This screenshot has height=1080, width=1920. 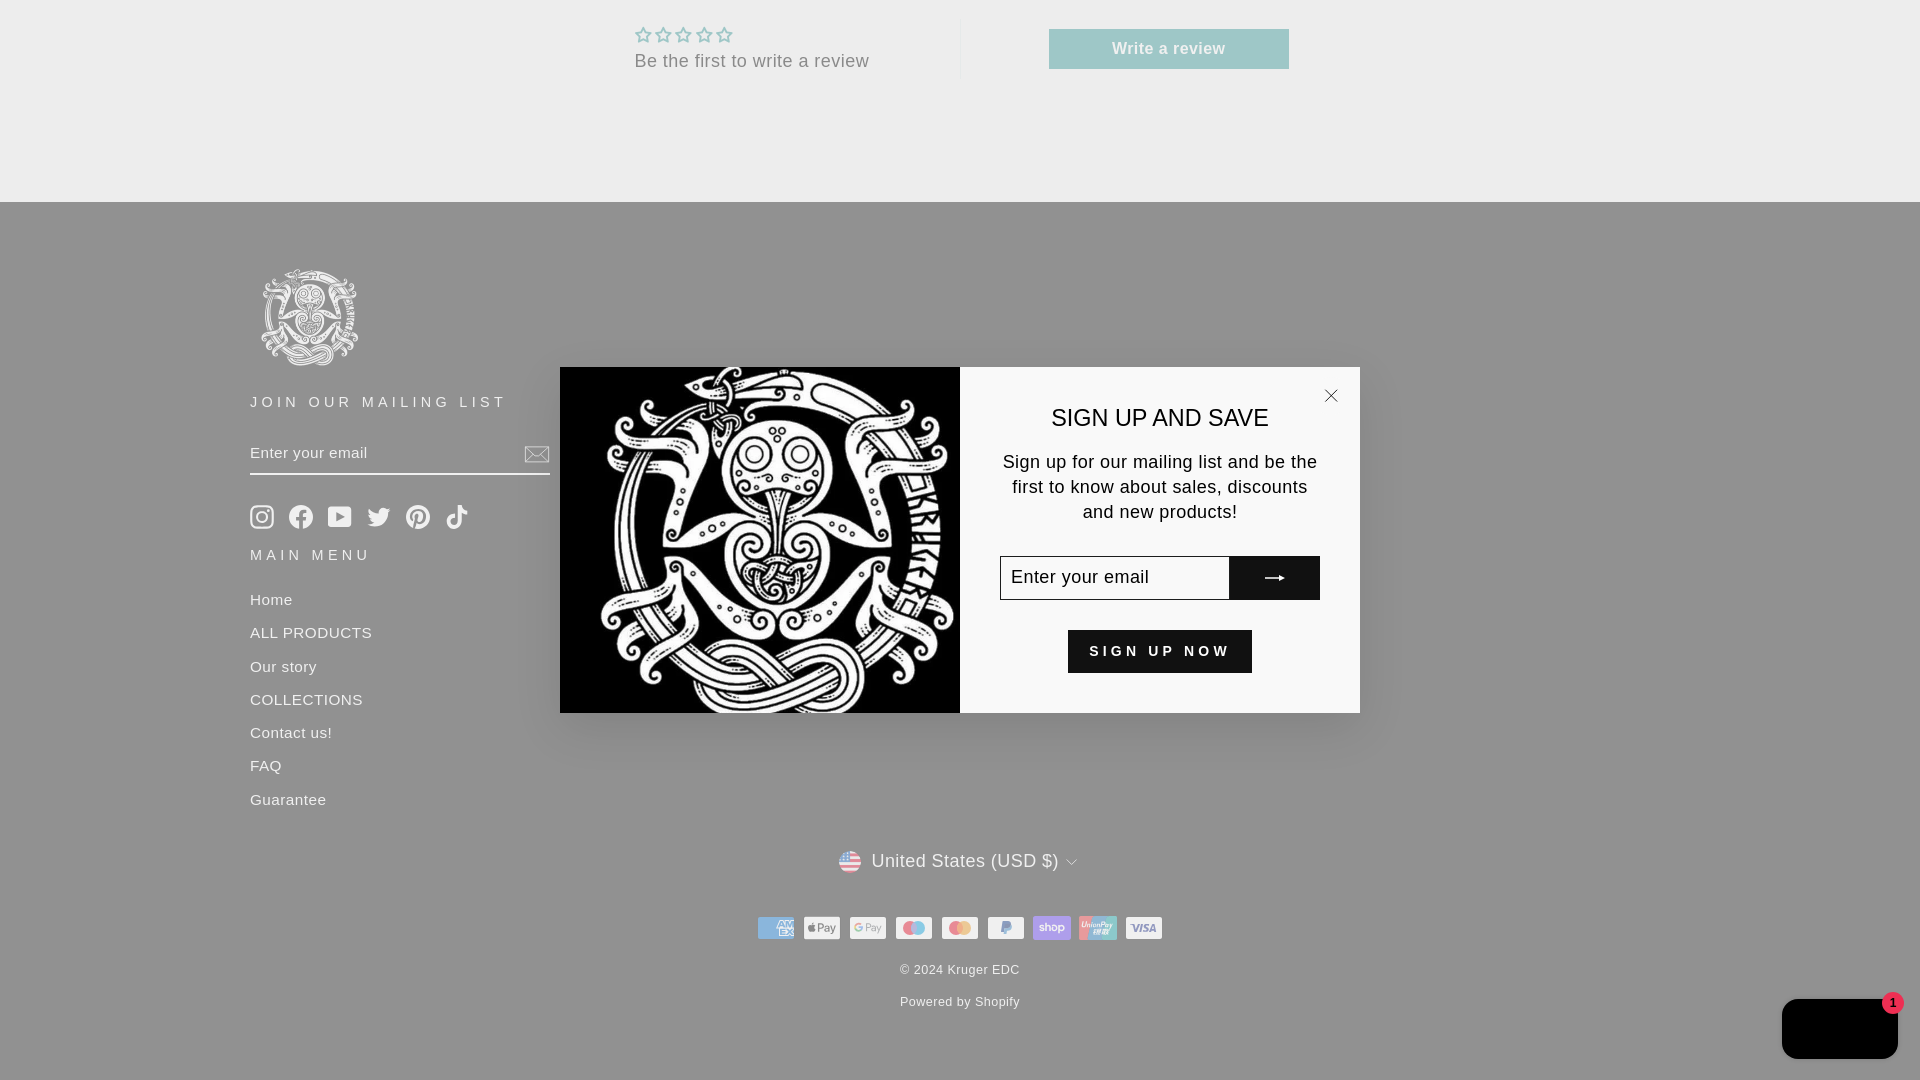 What do you see at coordinates (1052, 927) in the screenshot?
I see `Shop Pay` at bounding box center [1052, 927].